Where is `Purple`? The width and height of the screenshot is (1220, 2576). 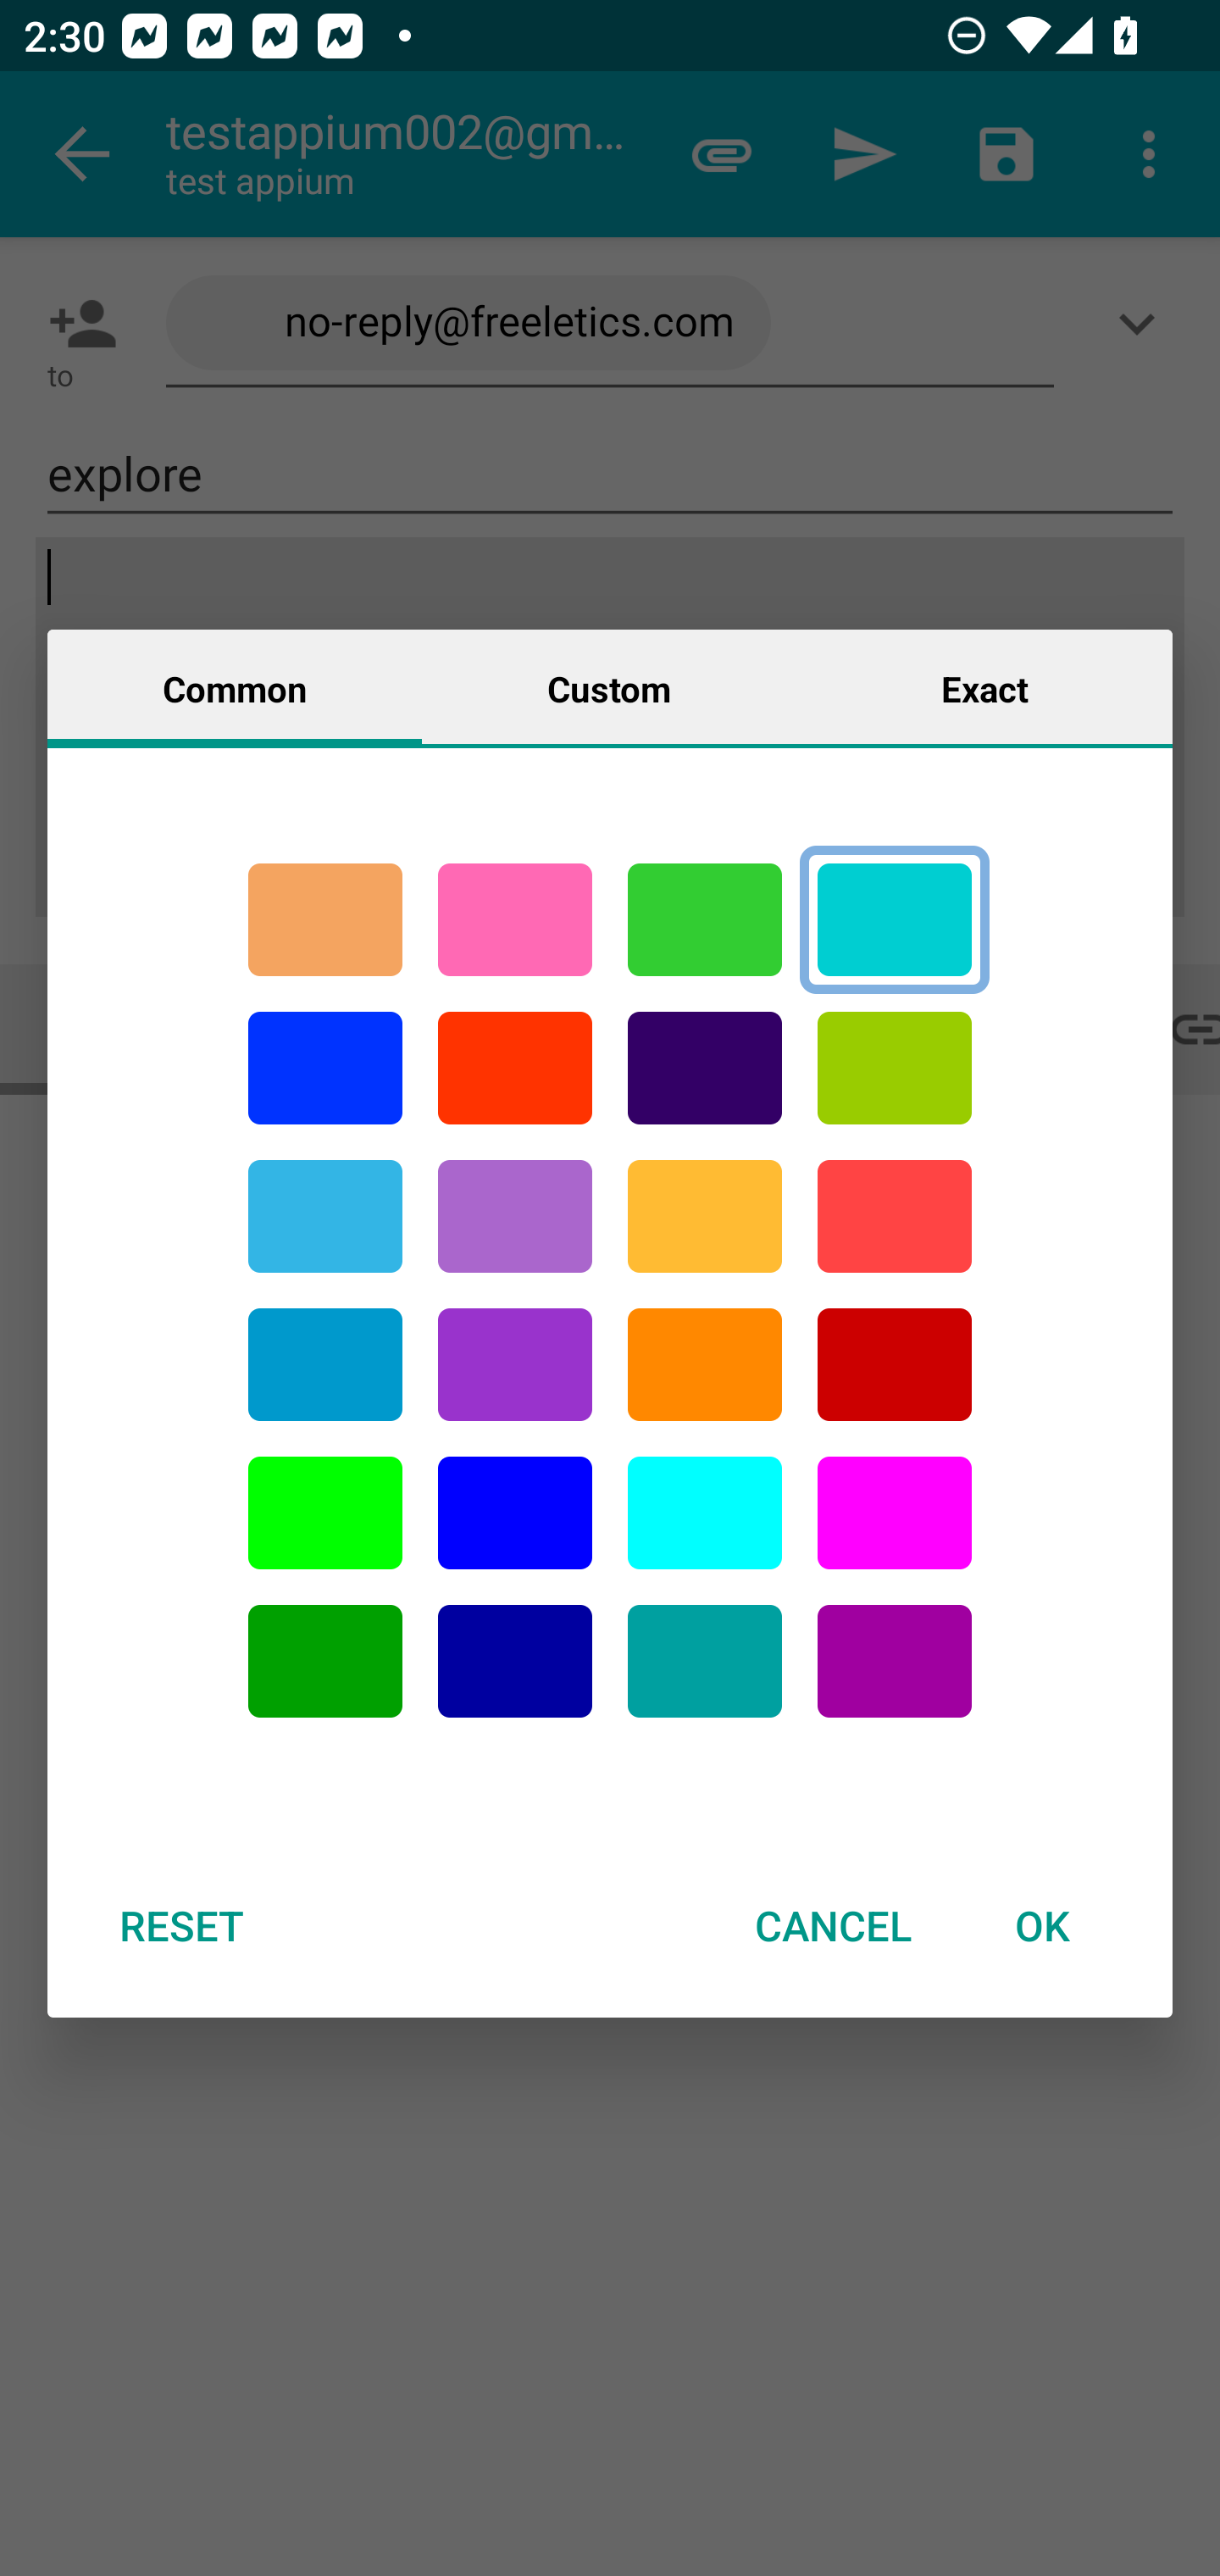 Purple is located at coordinates (515, 1365).